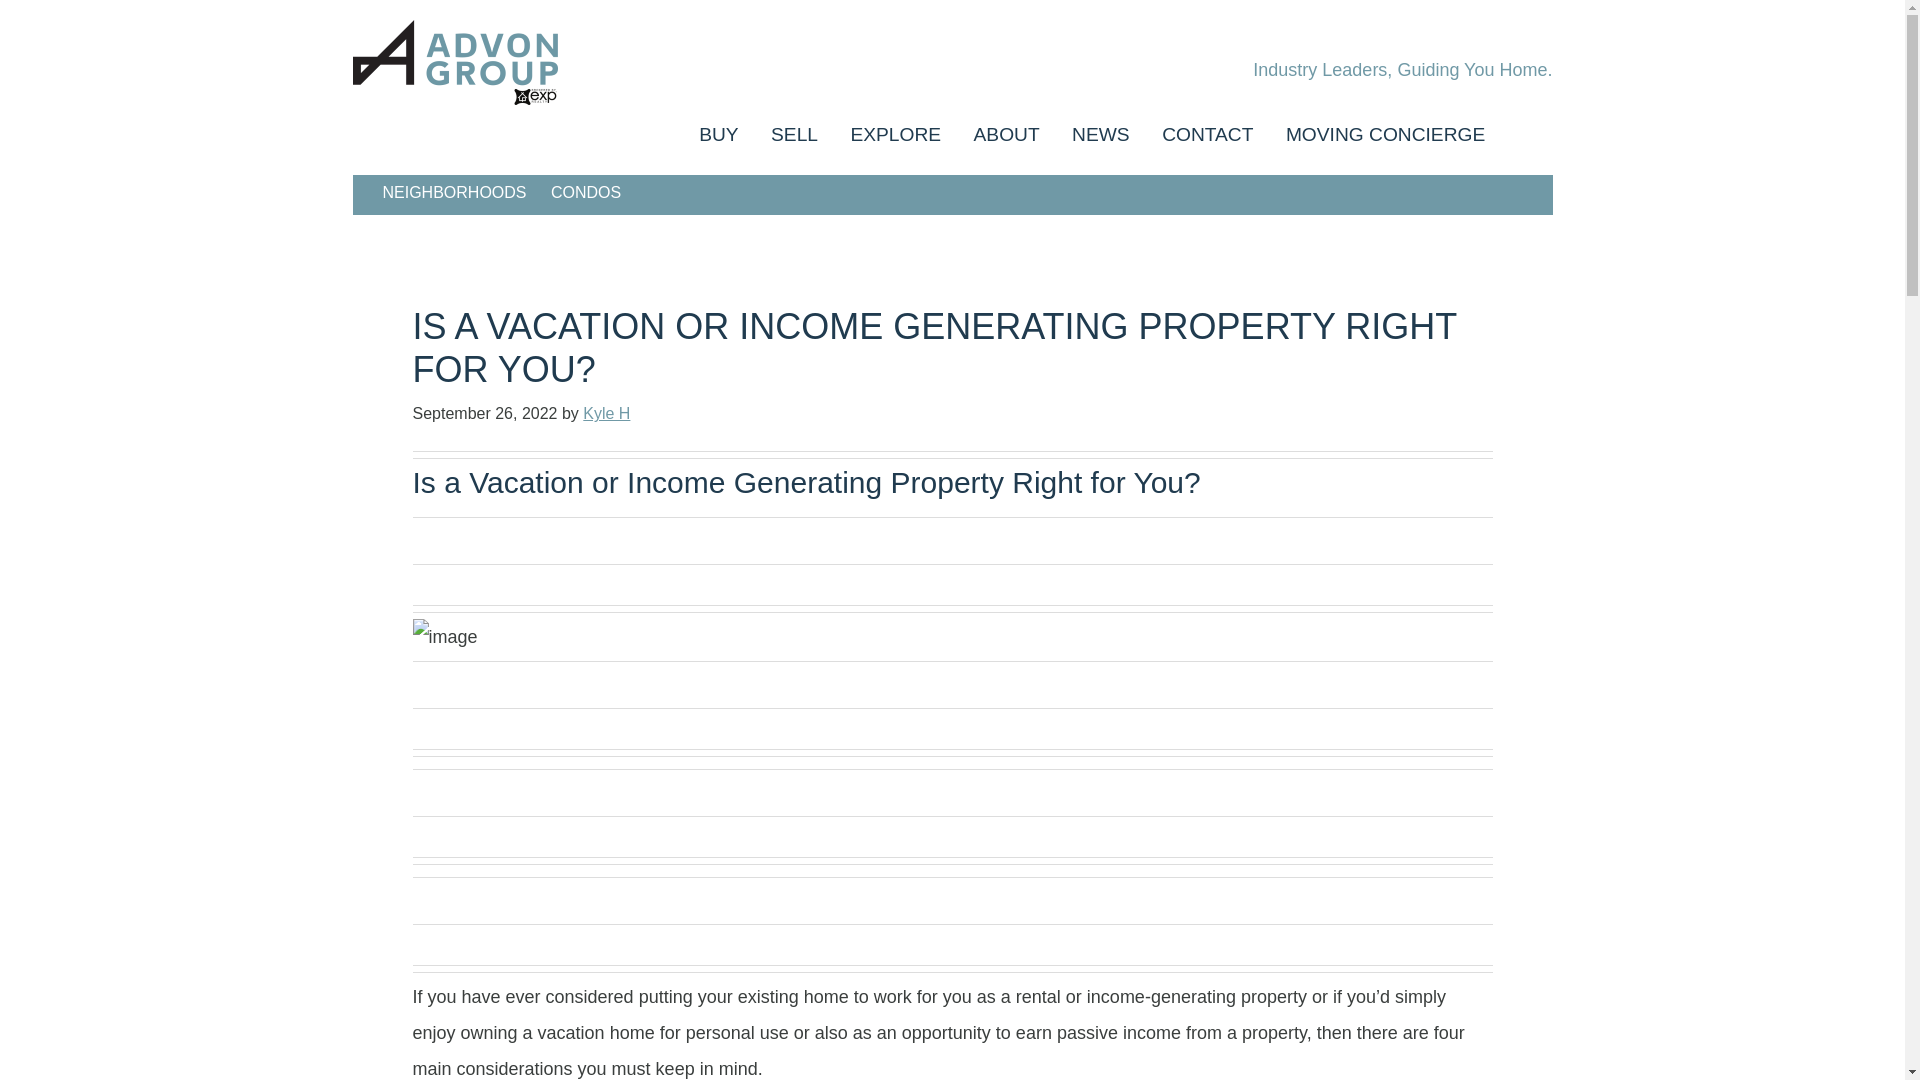 This screenshot has width=1920, height=1080. I want to click on NEIGHBORHOODS, so click(454, 192).